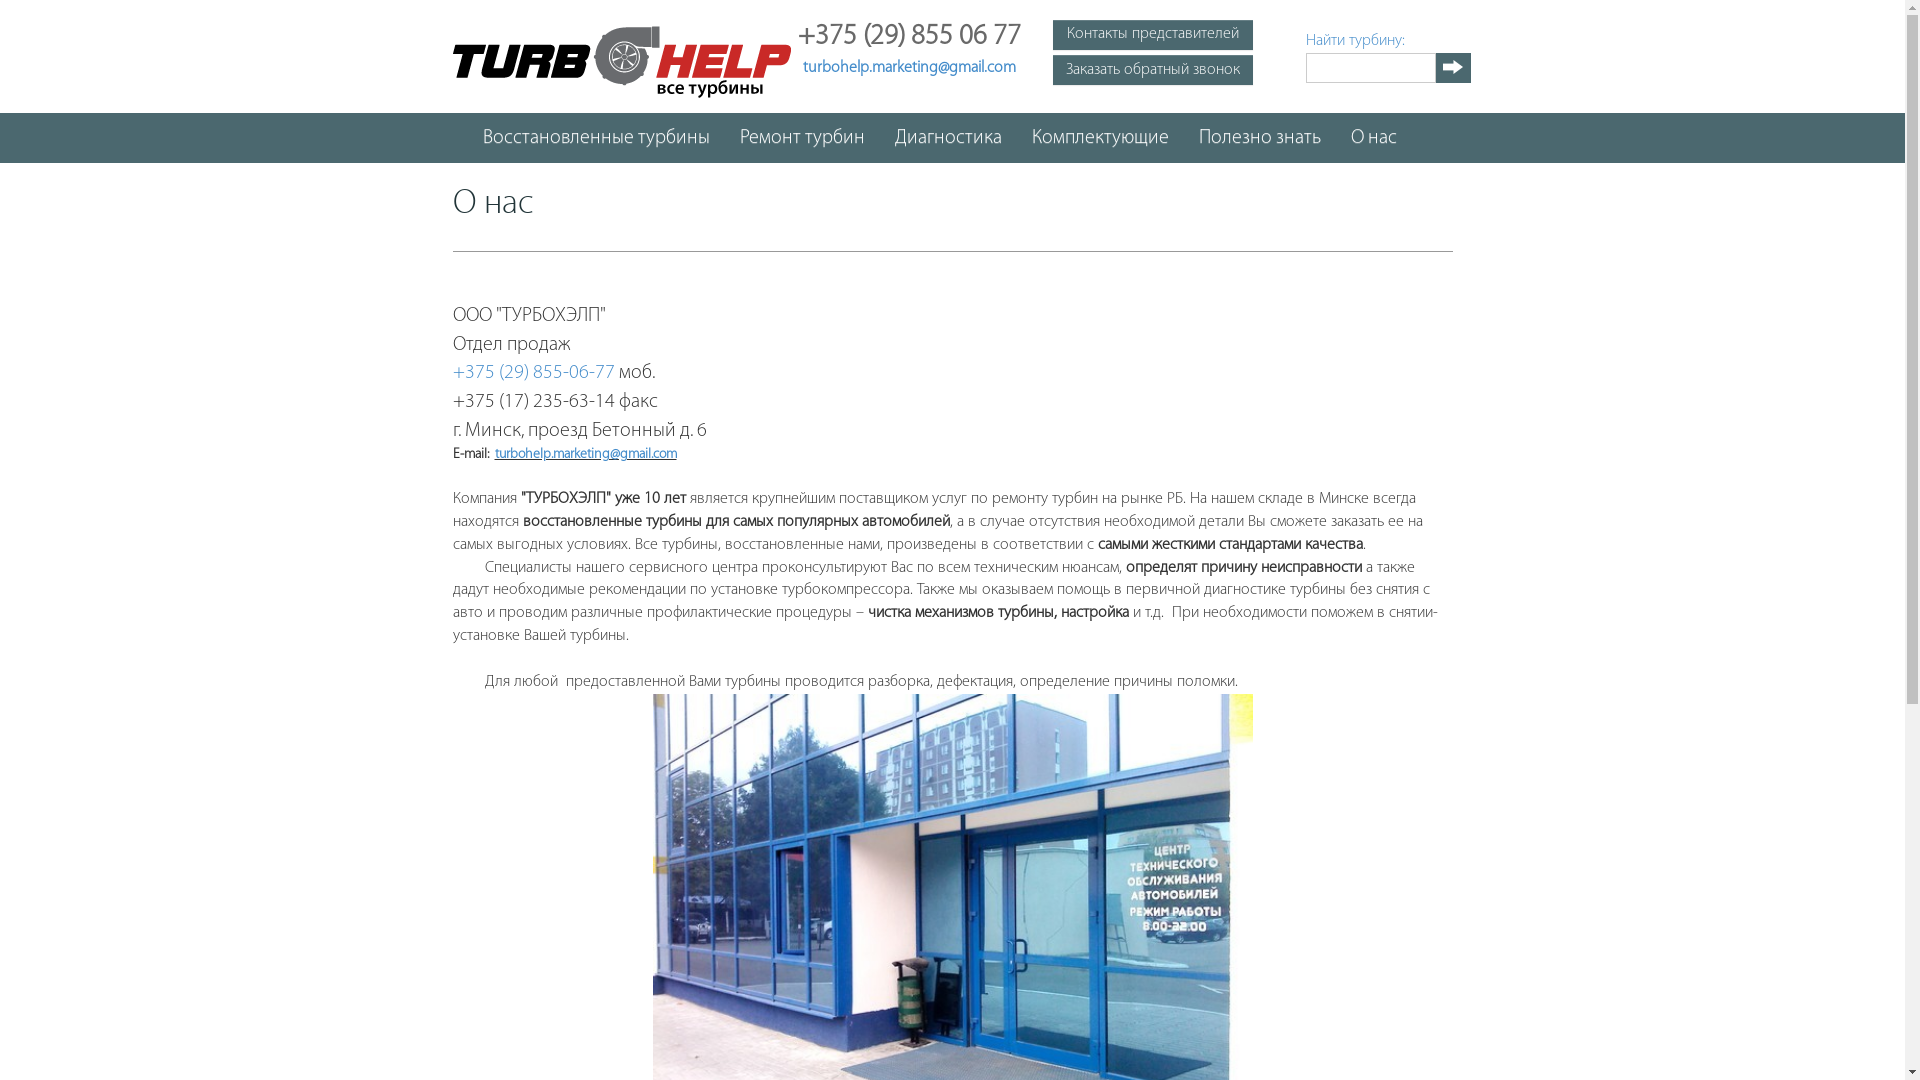  What do you see at coordinates (584, 454) in the screenshot?
I see `turbohelp.marketing@gmail.com` at bounding box center [584, 454].